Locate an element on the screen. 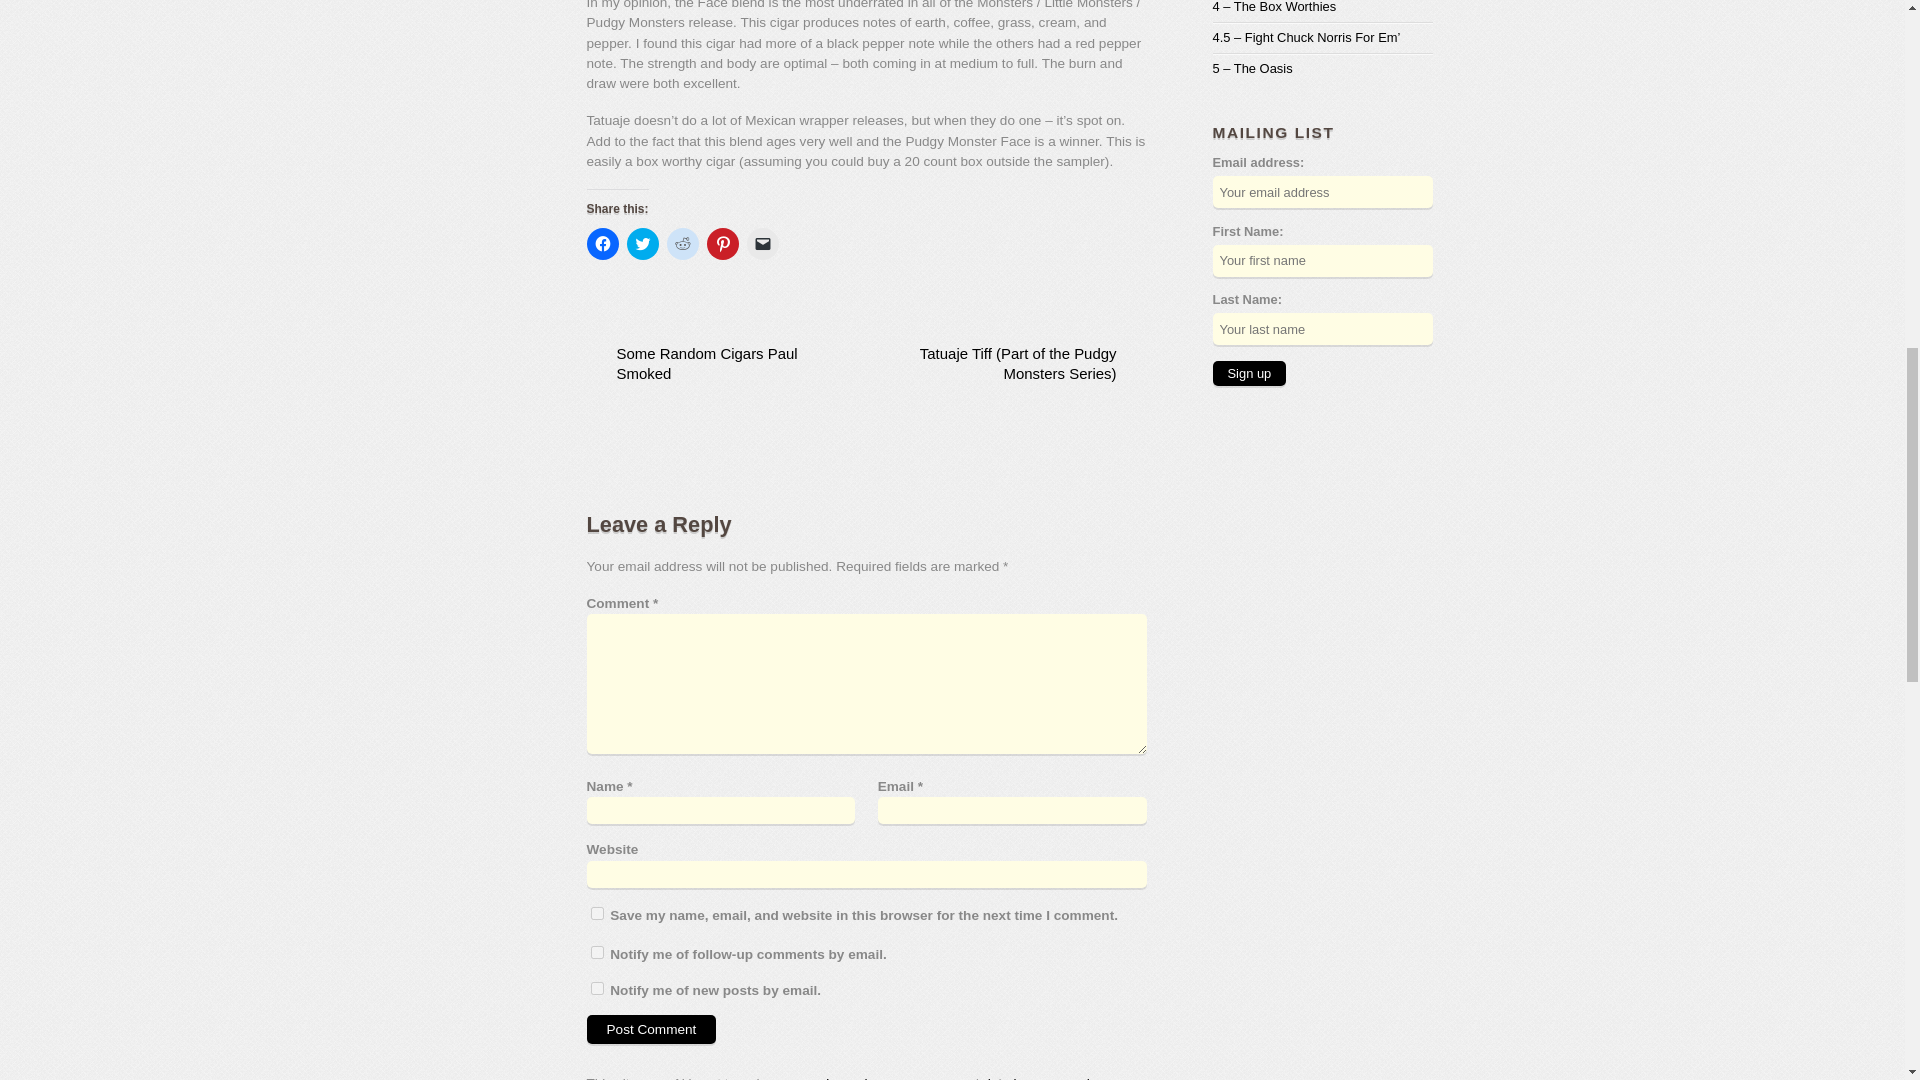 This screenshot has width=1920, height=1080. Click to share on Twitter is located at coordinates (642, 244).